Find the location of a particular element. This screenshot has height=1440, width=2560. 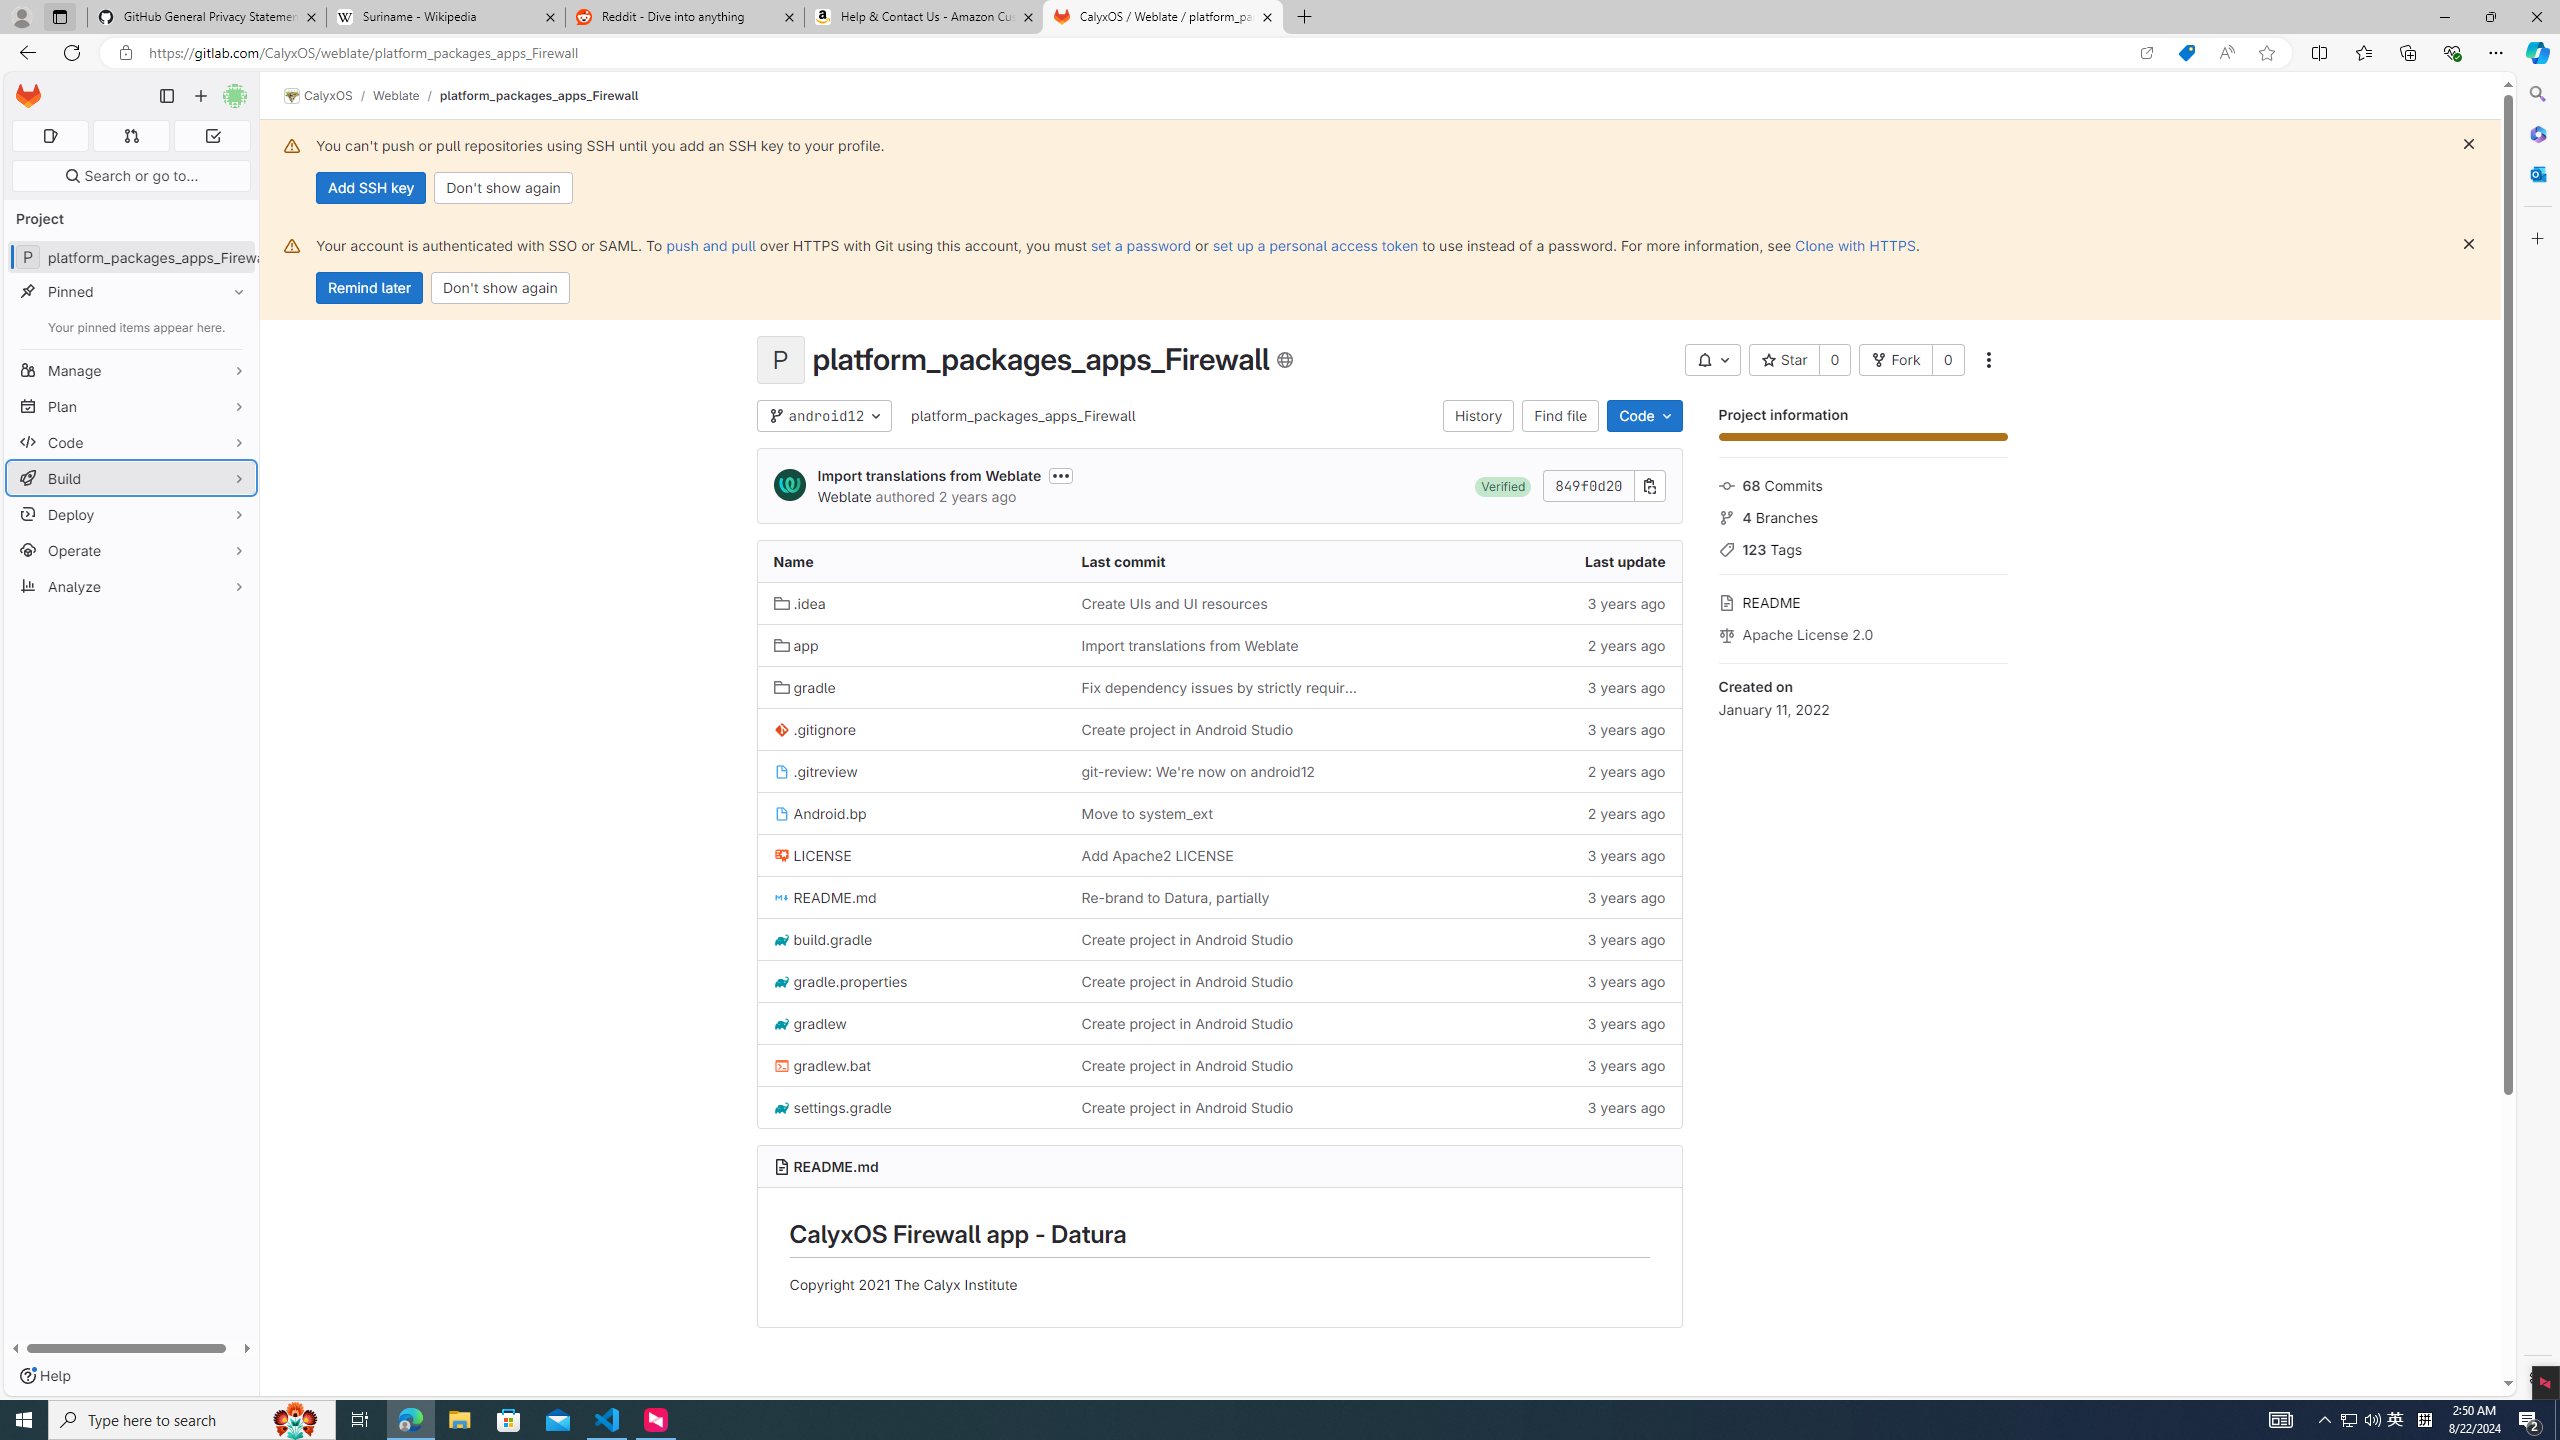

Hosted Weblate's avatar is located at coordinates (790, 486).